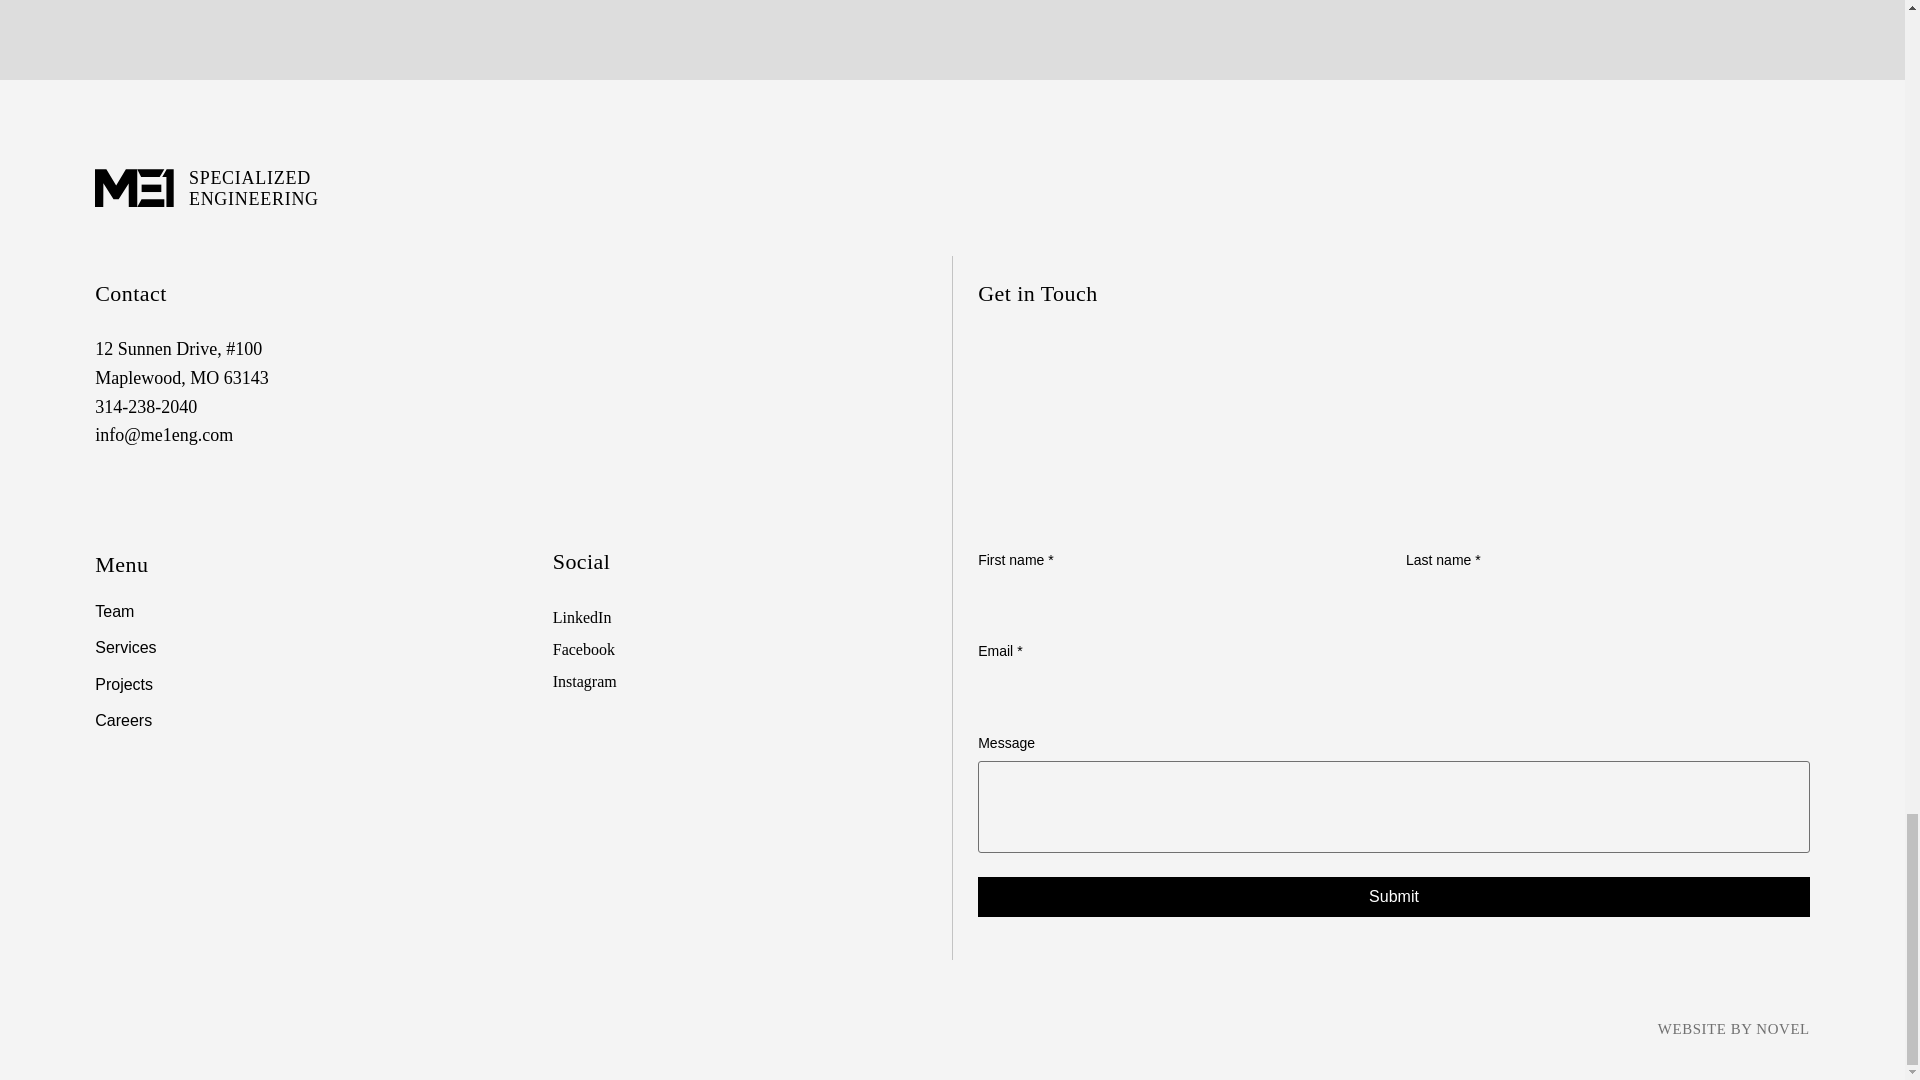 The height and width of the screenshot is (1080, 1920). I want to click on Careers, so click(306, 720).